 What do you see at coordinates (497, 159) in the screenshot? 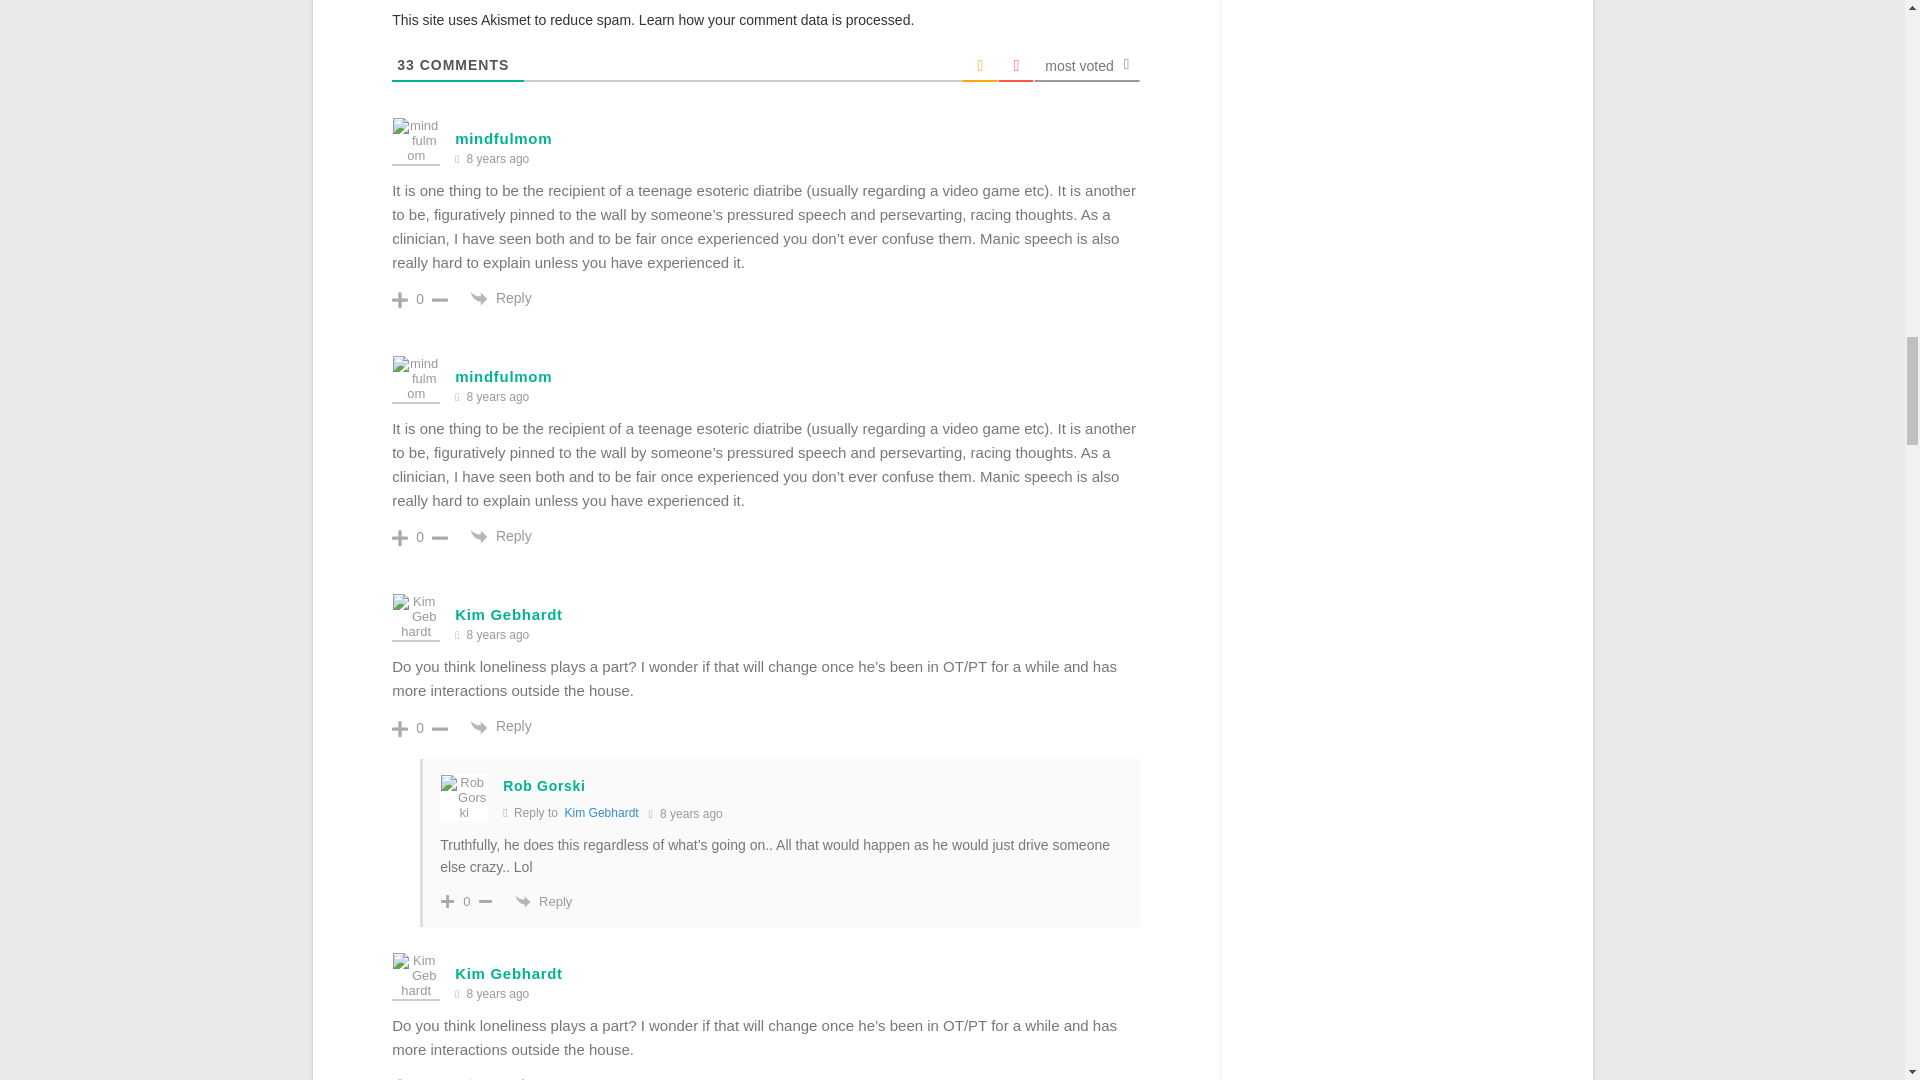
I see `February 19, 2018 12:54 pm` at bounding box center [497, 159].